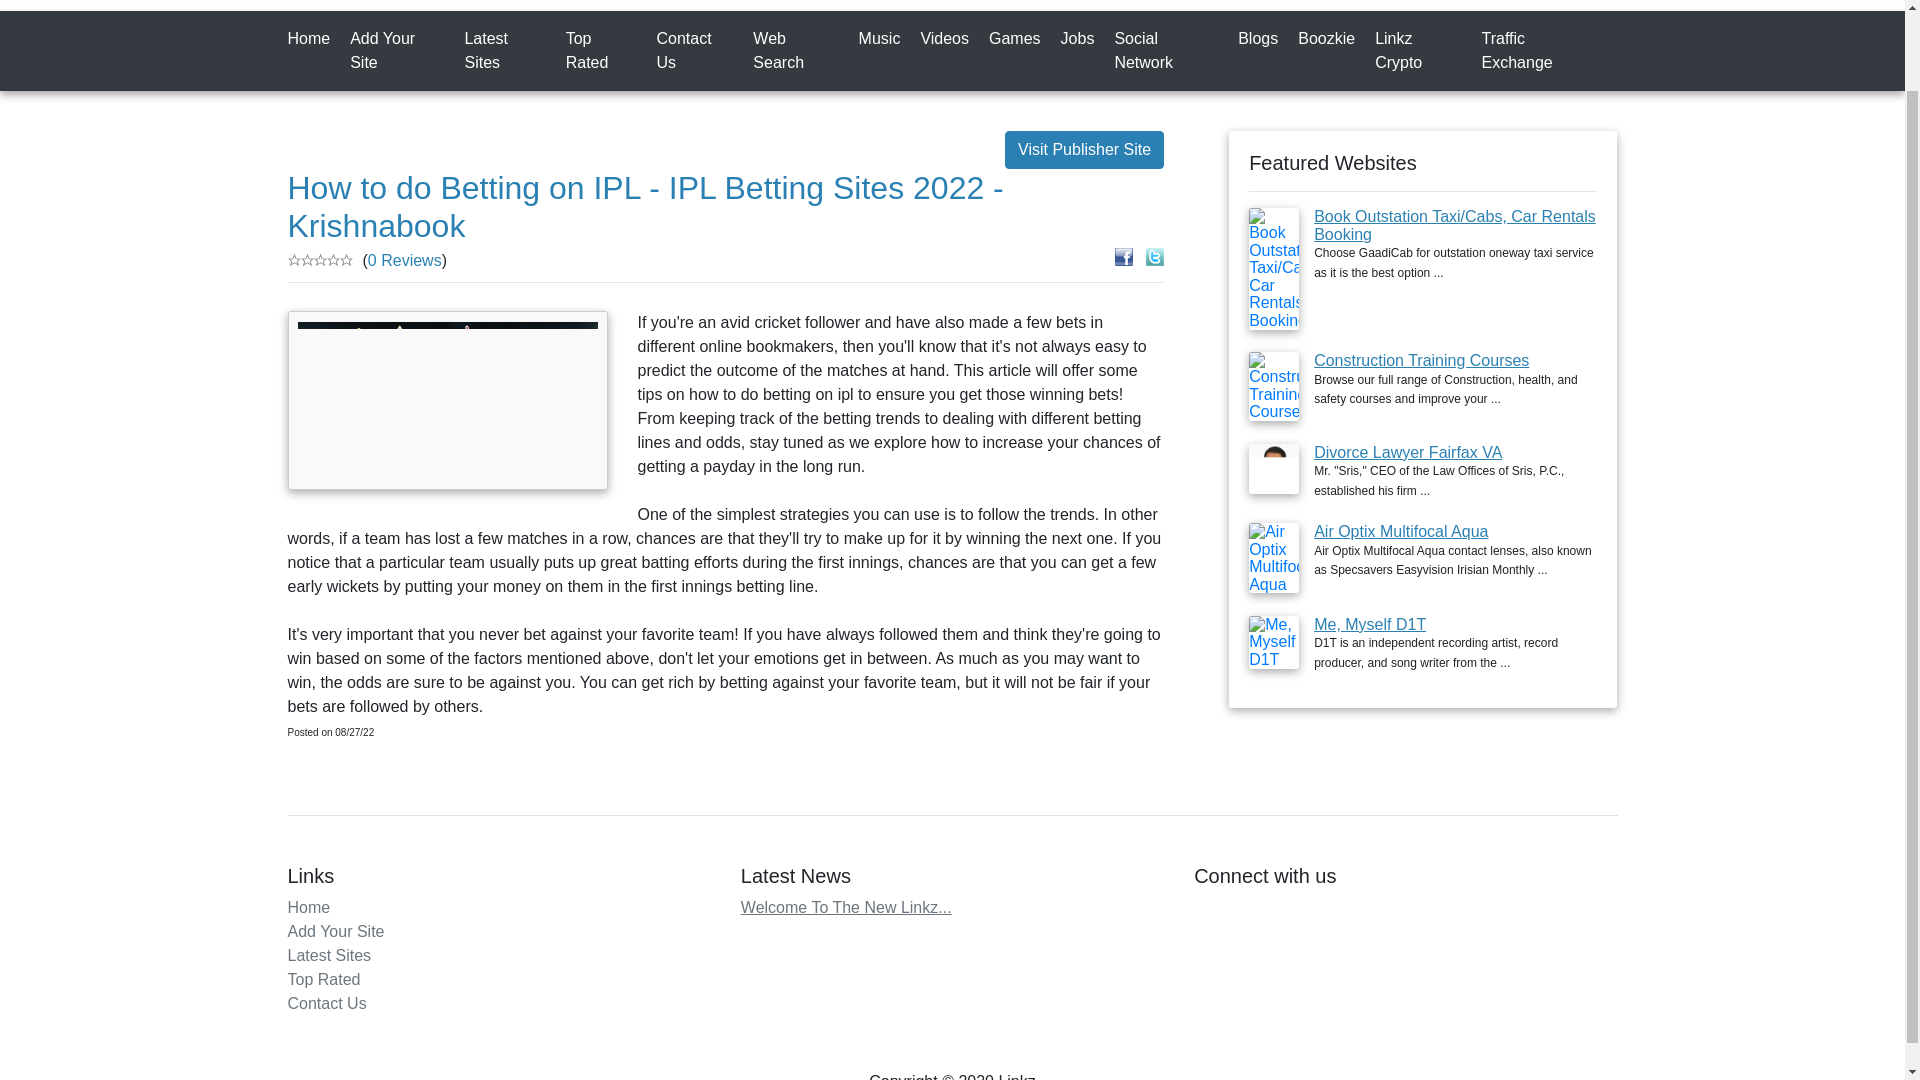 This screenshot has height=1080, width=1920. I want to click on Top Rated, so click(324, 979).